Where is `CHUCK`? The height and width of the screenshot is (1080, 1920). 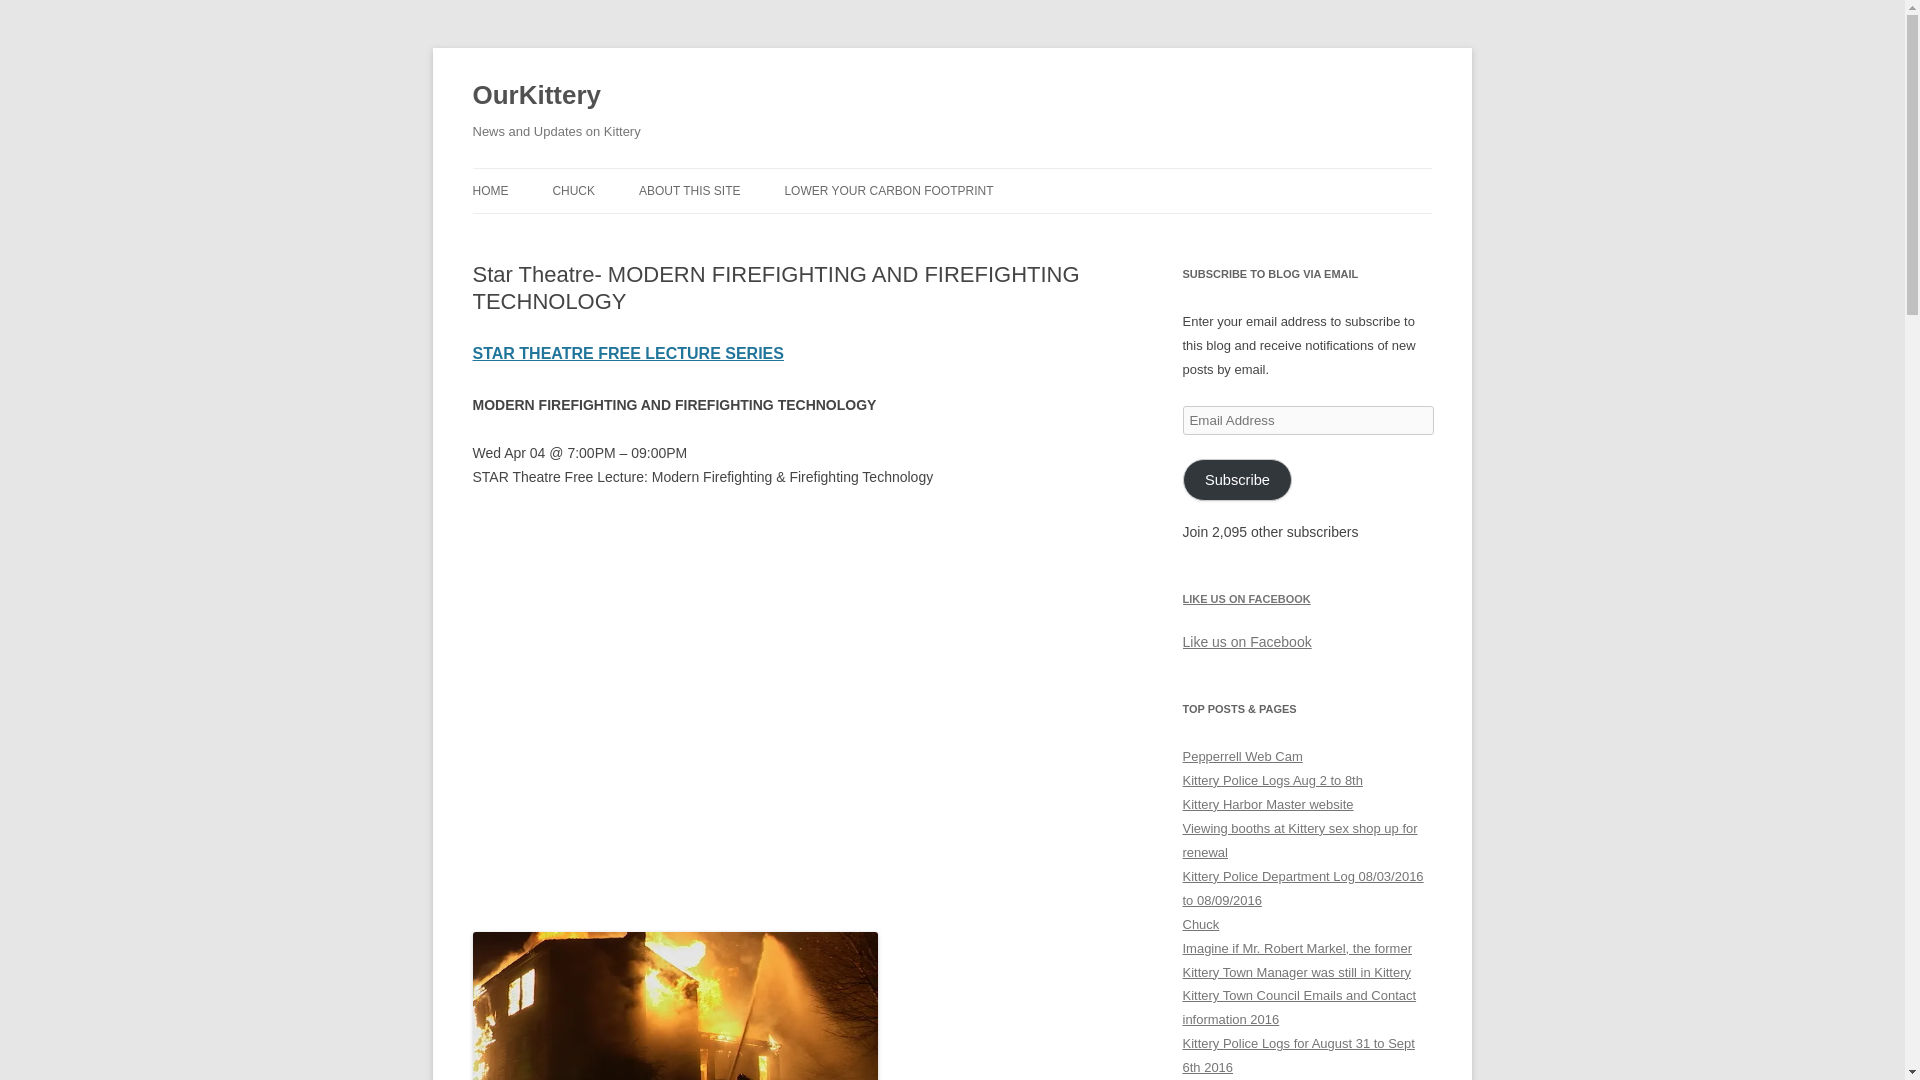 CHUCK is located at coordinates (574, 190).